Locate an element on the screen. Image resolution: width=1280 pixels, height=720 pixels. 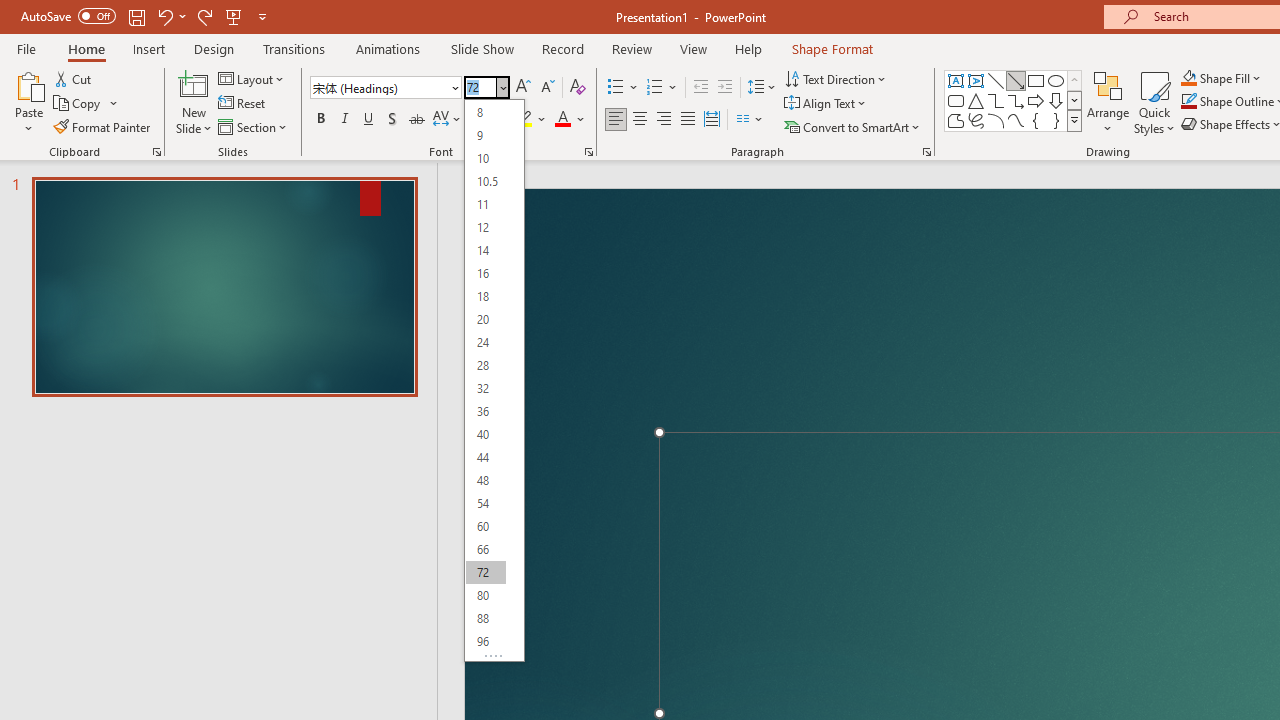
24 is located at coordinates (485, 342).